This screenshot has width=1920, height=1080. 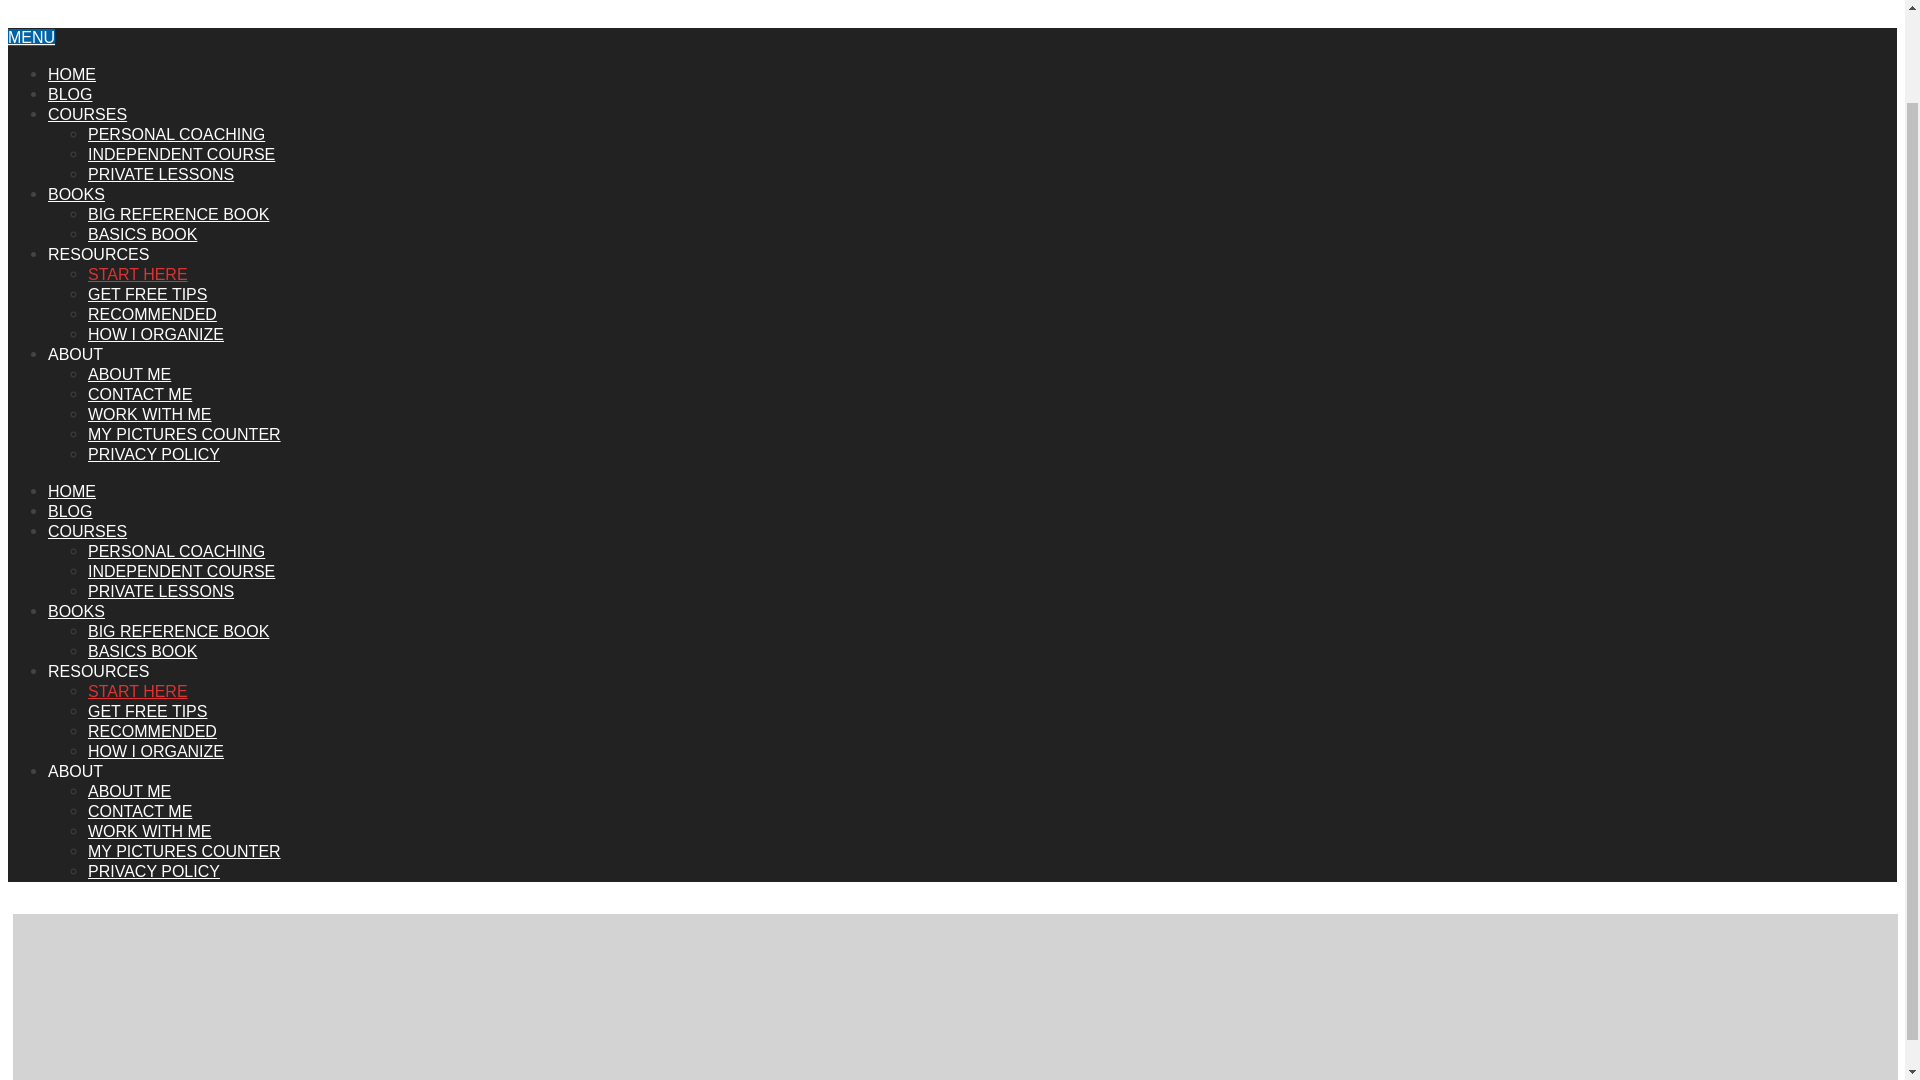 What do you see at coordinates (70, 94) in the screenshot?
I see `BLOG` at bounding box center [70, 94].